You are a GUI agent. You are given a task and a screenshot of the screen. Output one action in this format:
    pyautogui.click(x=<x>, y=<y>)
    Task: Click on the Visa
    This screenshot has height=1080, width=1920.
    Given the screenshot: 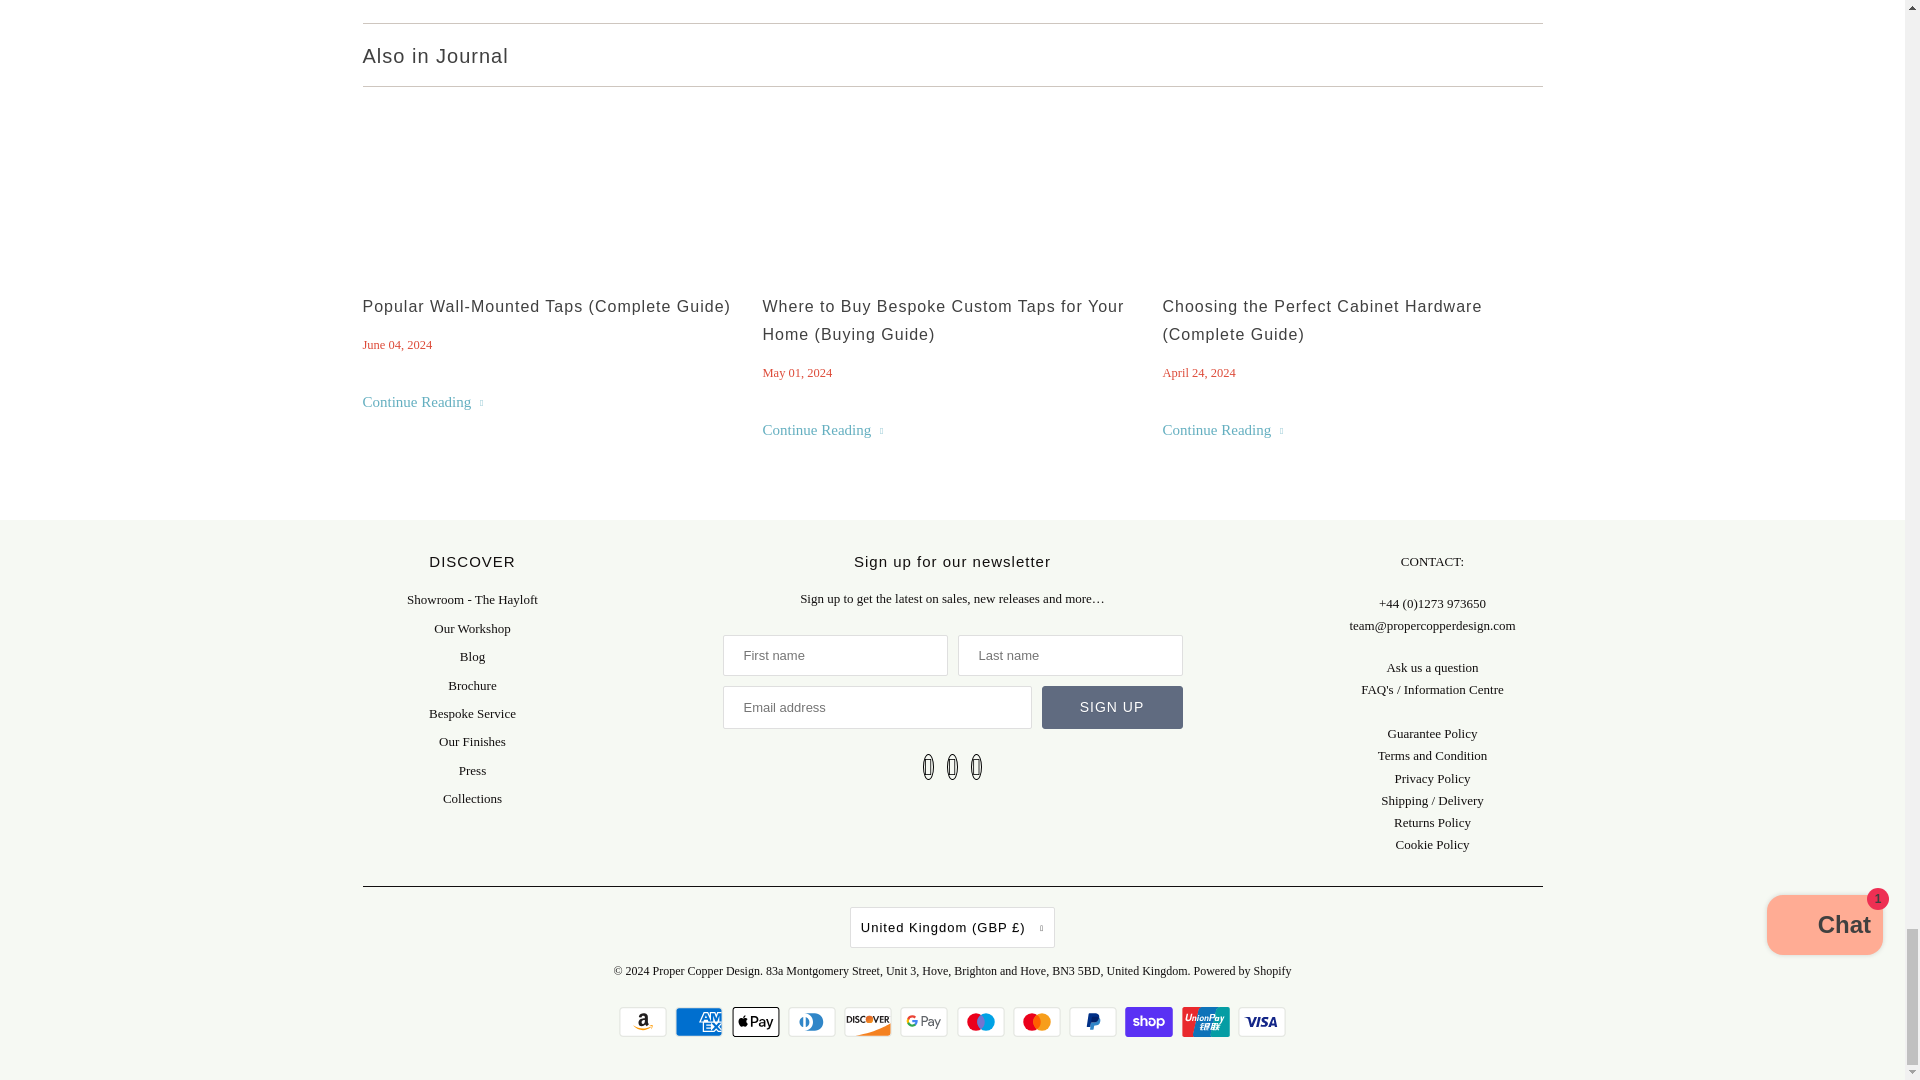 What is the action you would take?
    pyautogui.click(x=1262, y=1021)
    